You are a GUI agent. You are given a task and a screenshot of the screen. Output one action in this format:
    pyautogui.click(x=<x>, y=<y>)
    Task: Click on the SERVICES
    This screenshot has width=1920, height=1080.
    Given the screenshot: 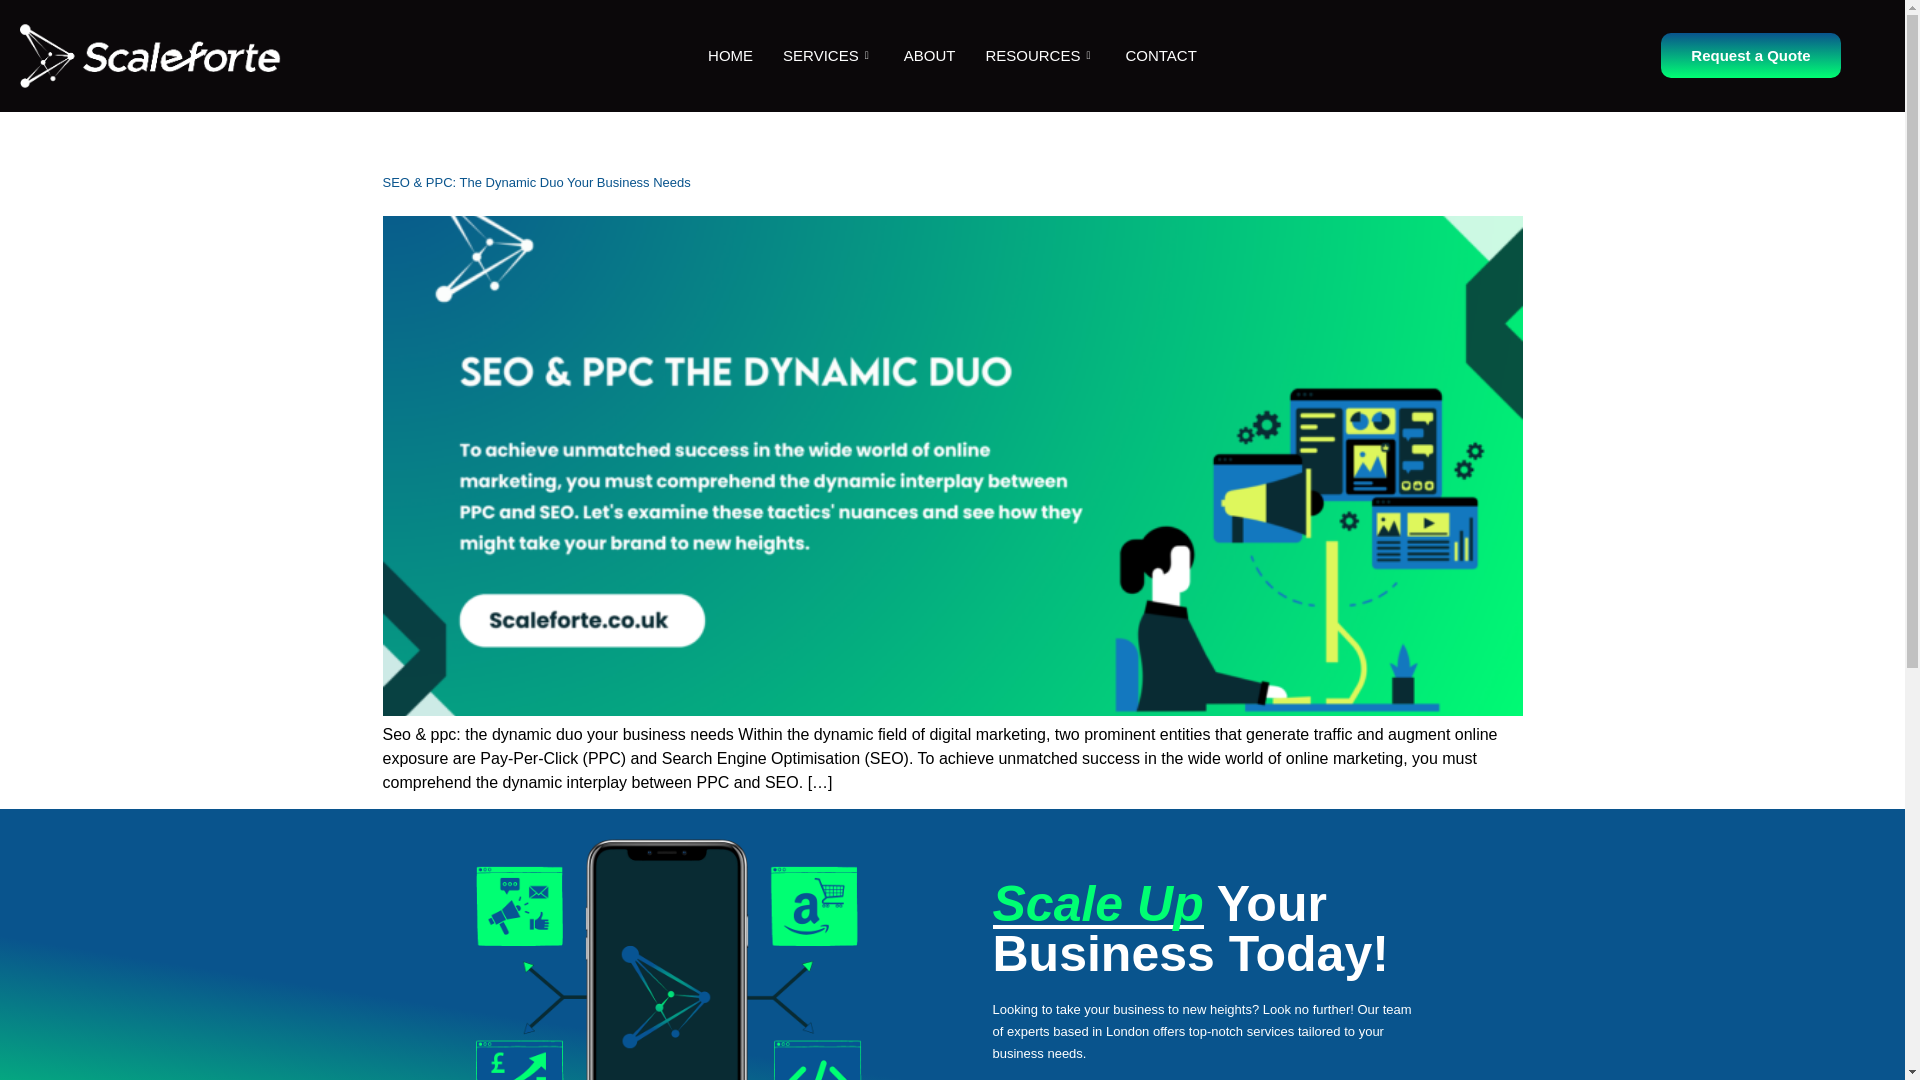 What is the action you would take?
    pyautogui.click(x=828, y=56)
    